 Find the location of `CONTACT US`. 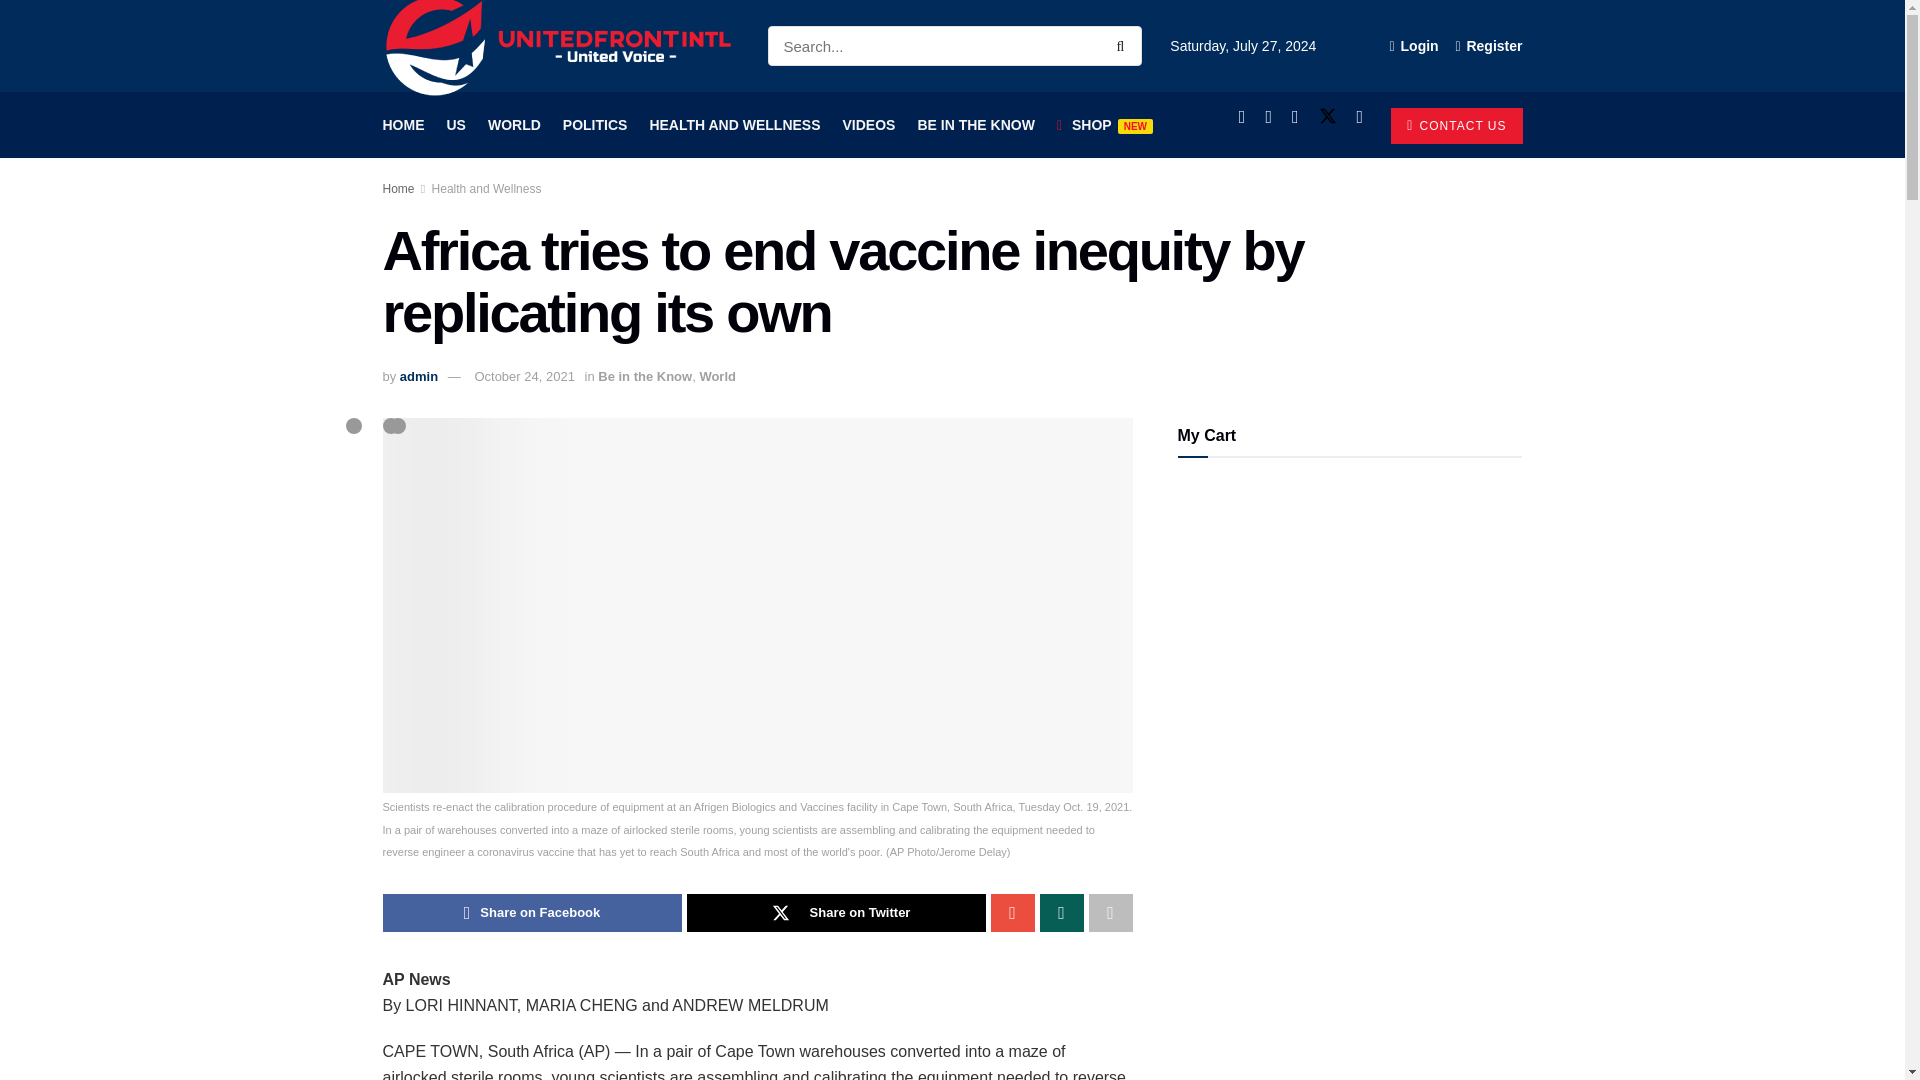

CONTACT US is located at coordinates (1456, 126).